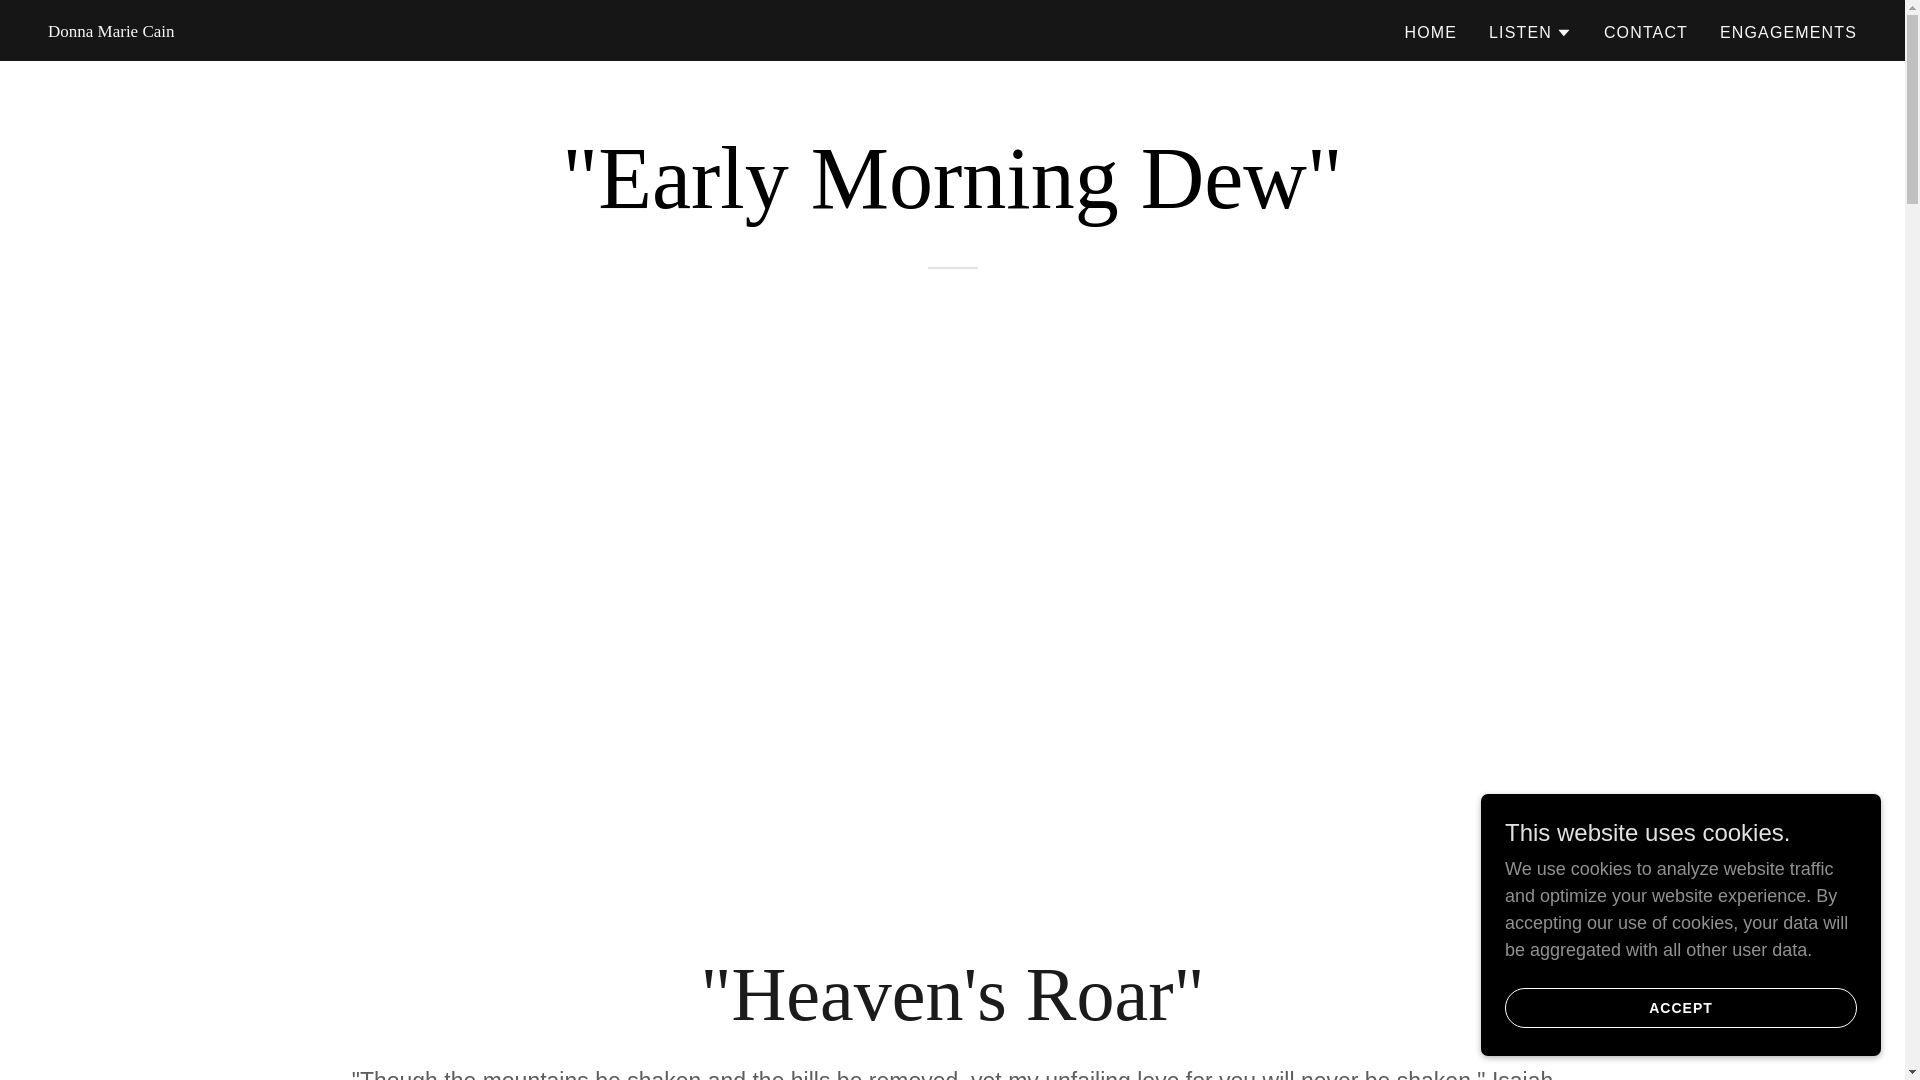 This screenshot has height=1080, width=1920. I want to click on CONTACT, so click(1645, 32).